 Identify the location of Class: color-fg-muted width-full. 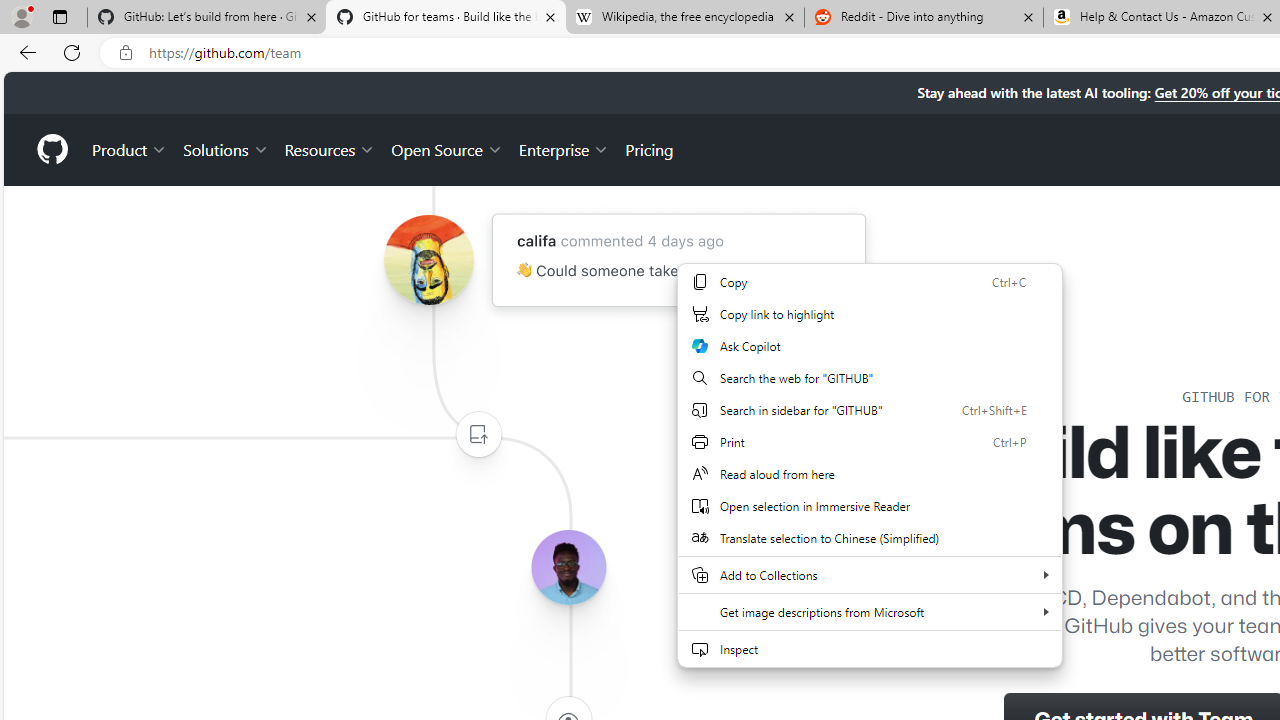
(478, 434).